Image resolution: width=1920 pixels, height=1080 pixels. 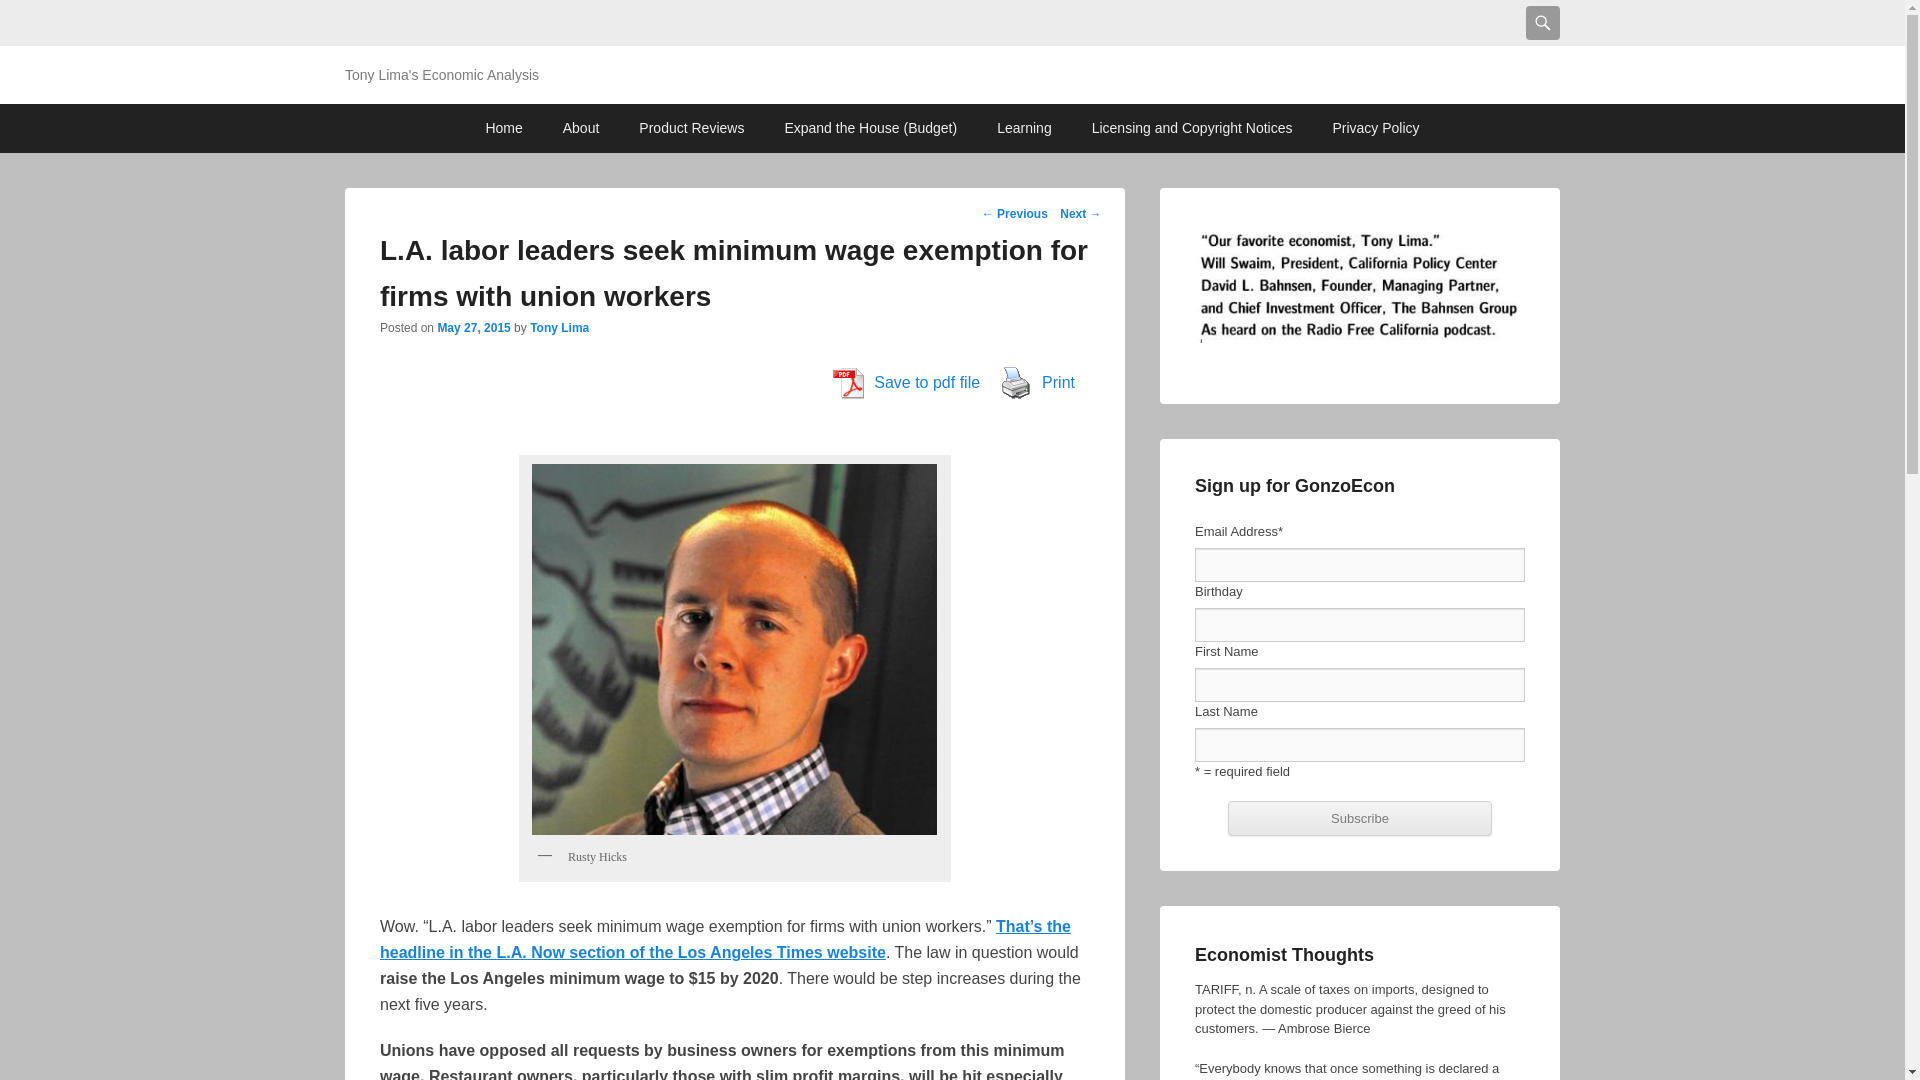 I want to click on Product Reviews, so click(x=691, y=128).